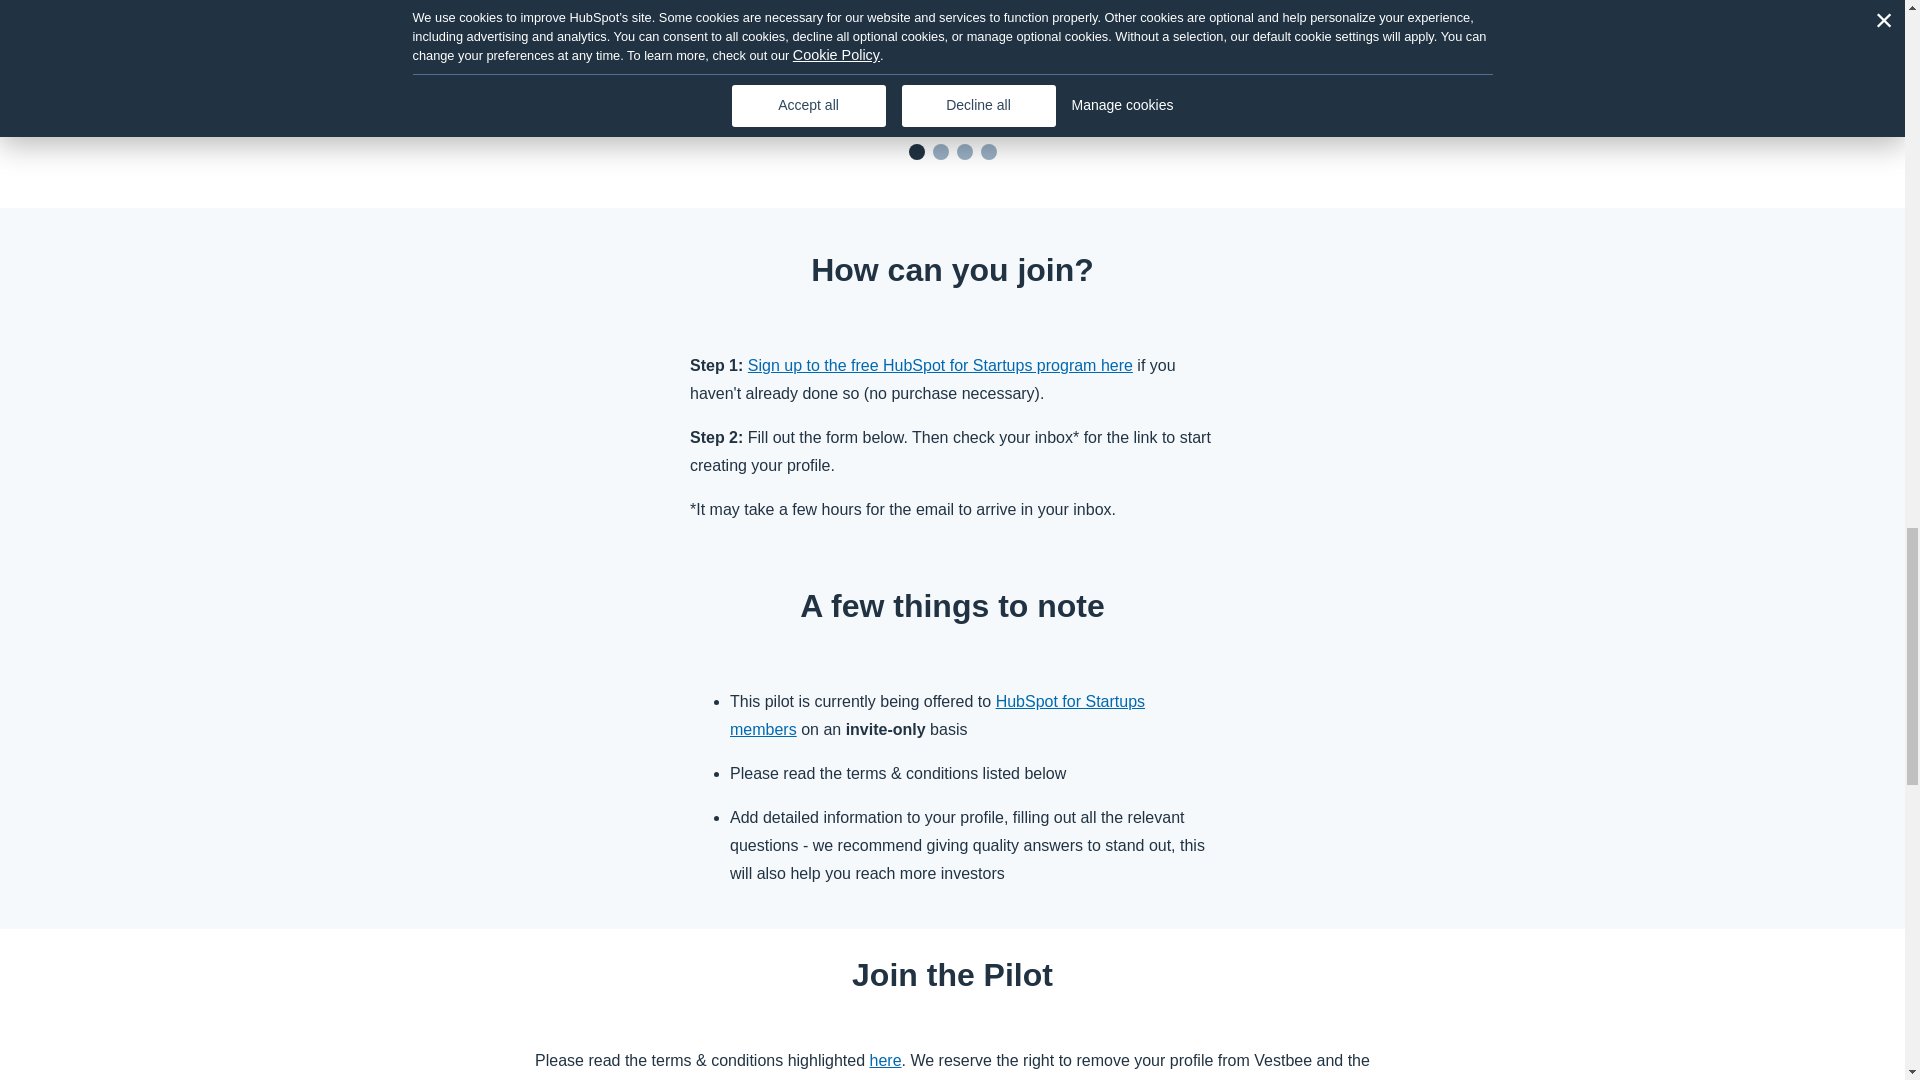  Describe the element at coordinates (936, 715) in the screenshot. I see `HubSpot for Startups members` at that location.